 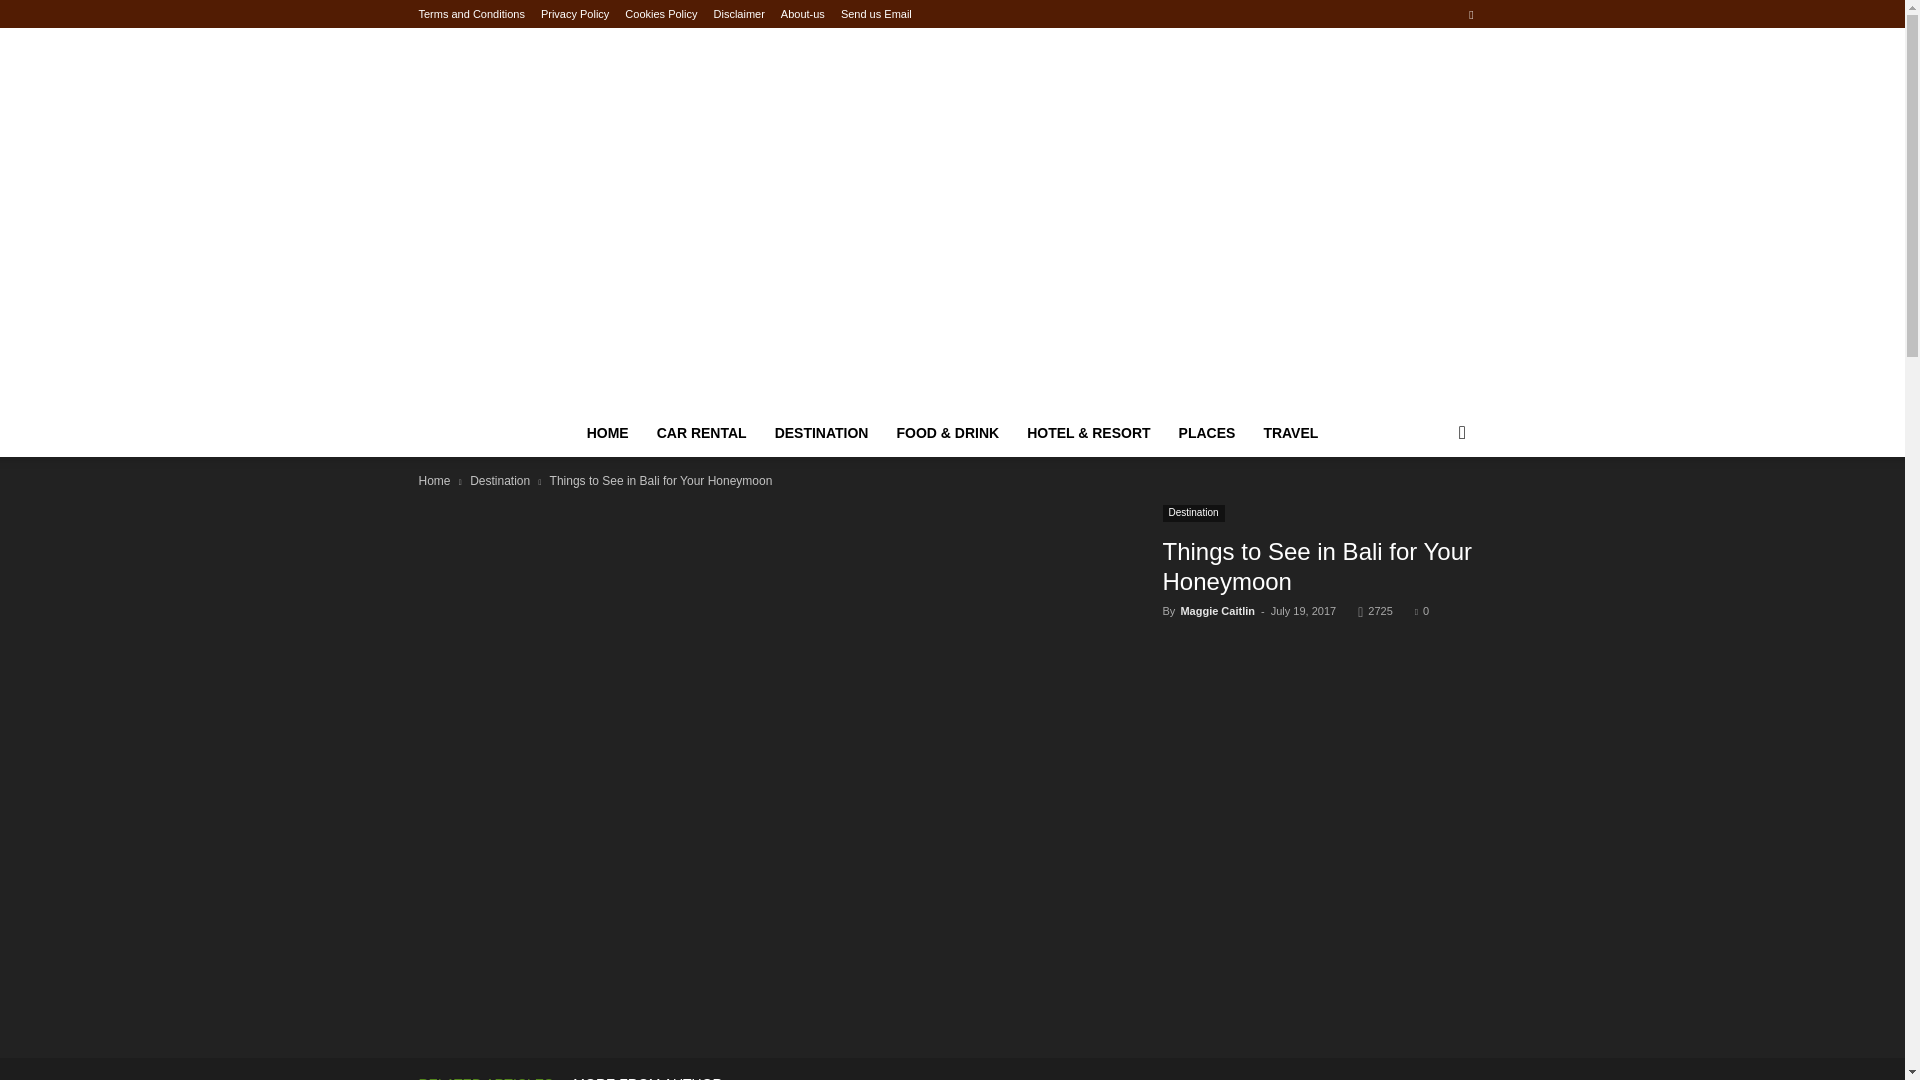 I want to click on Home, so click(x=434, y=481).